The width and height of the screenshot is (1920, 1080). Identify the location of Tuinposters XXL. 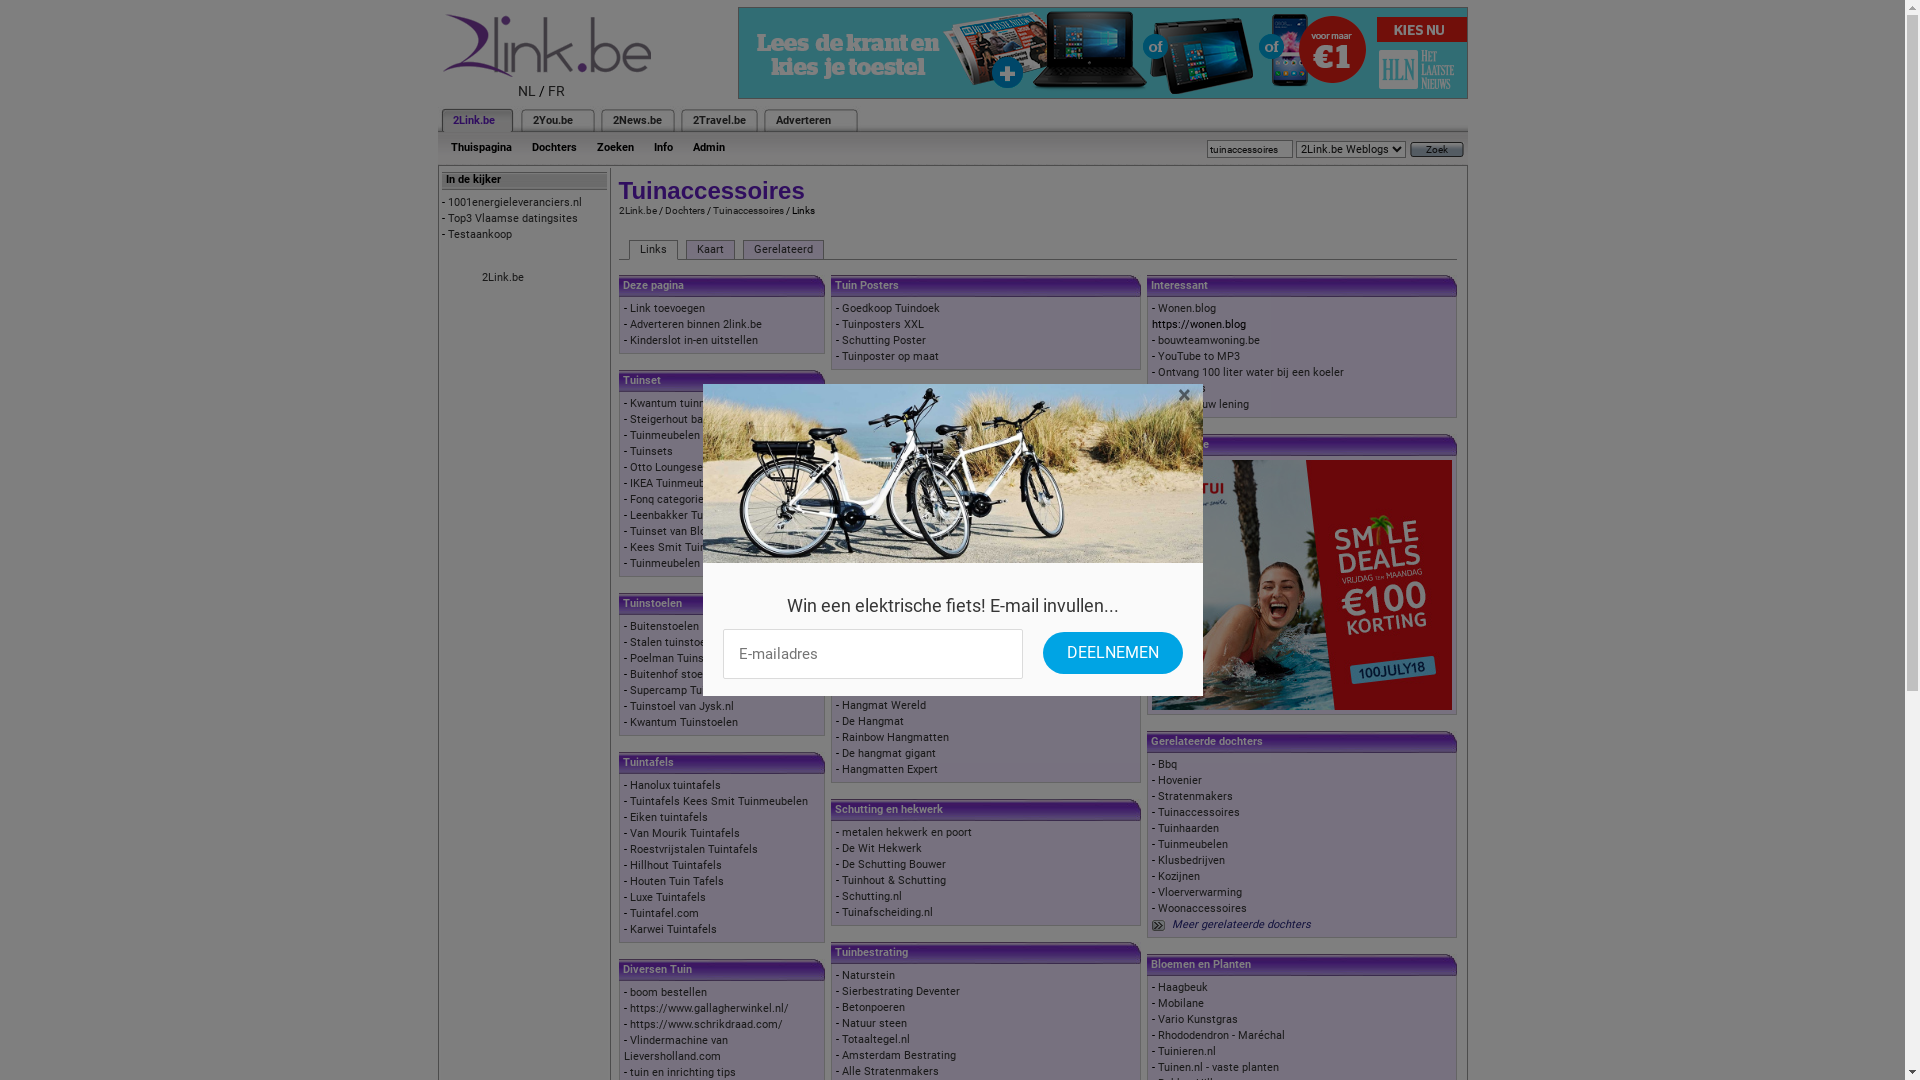
(883, 324).